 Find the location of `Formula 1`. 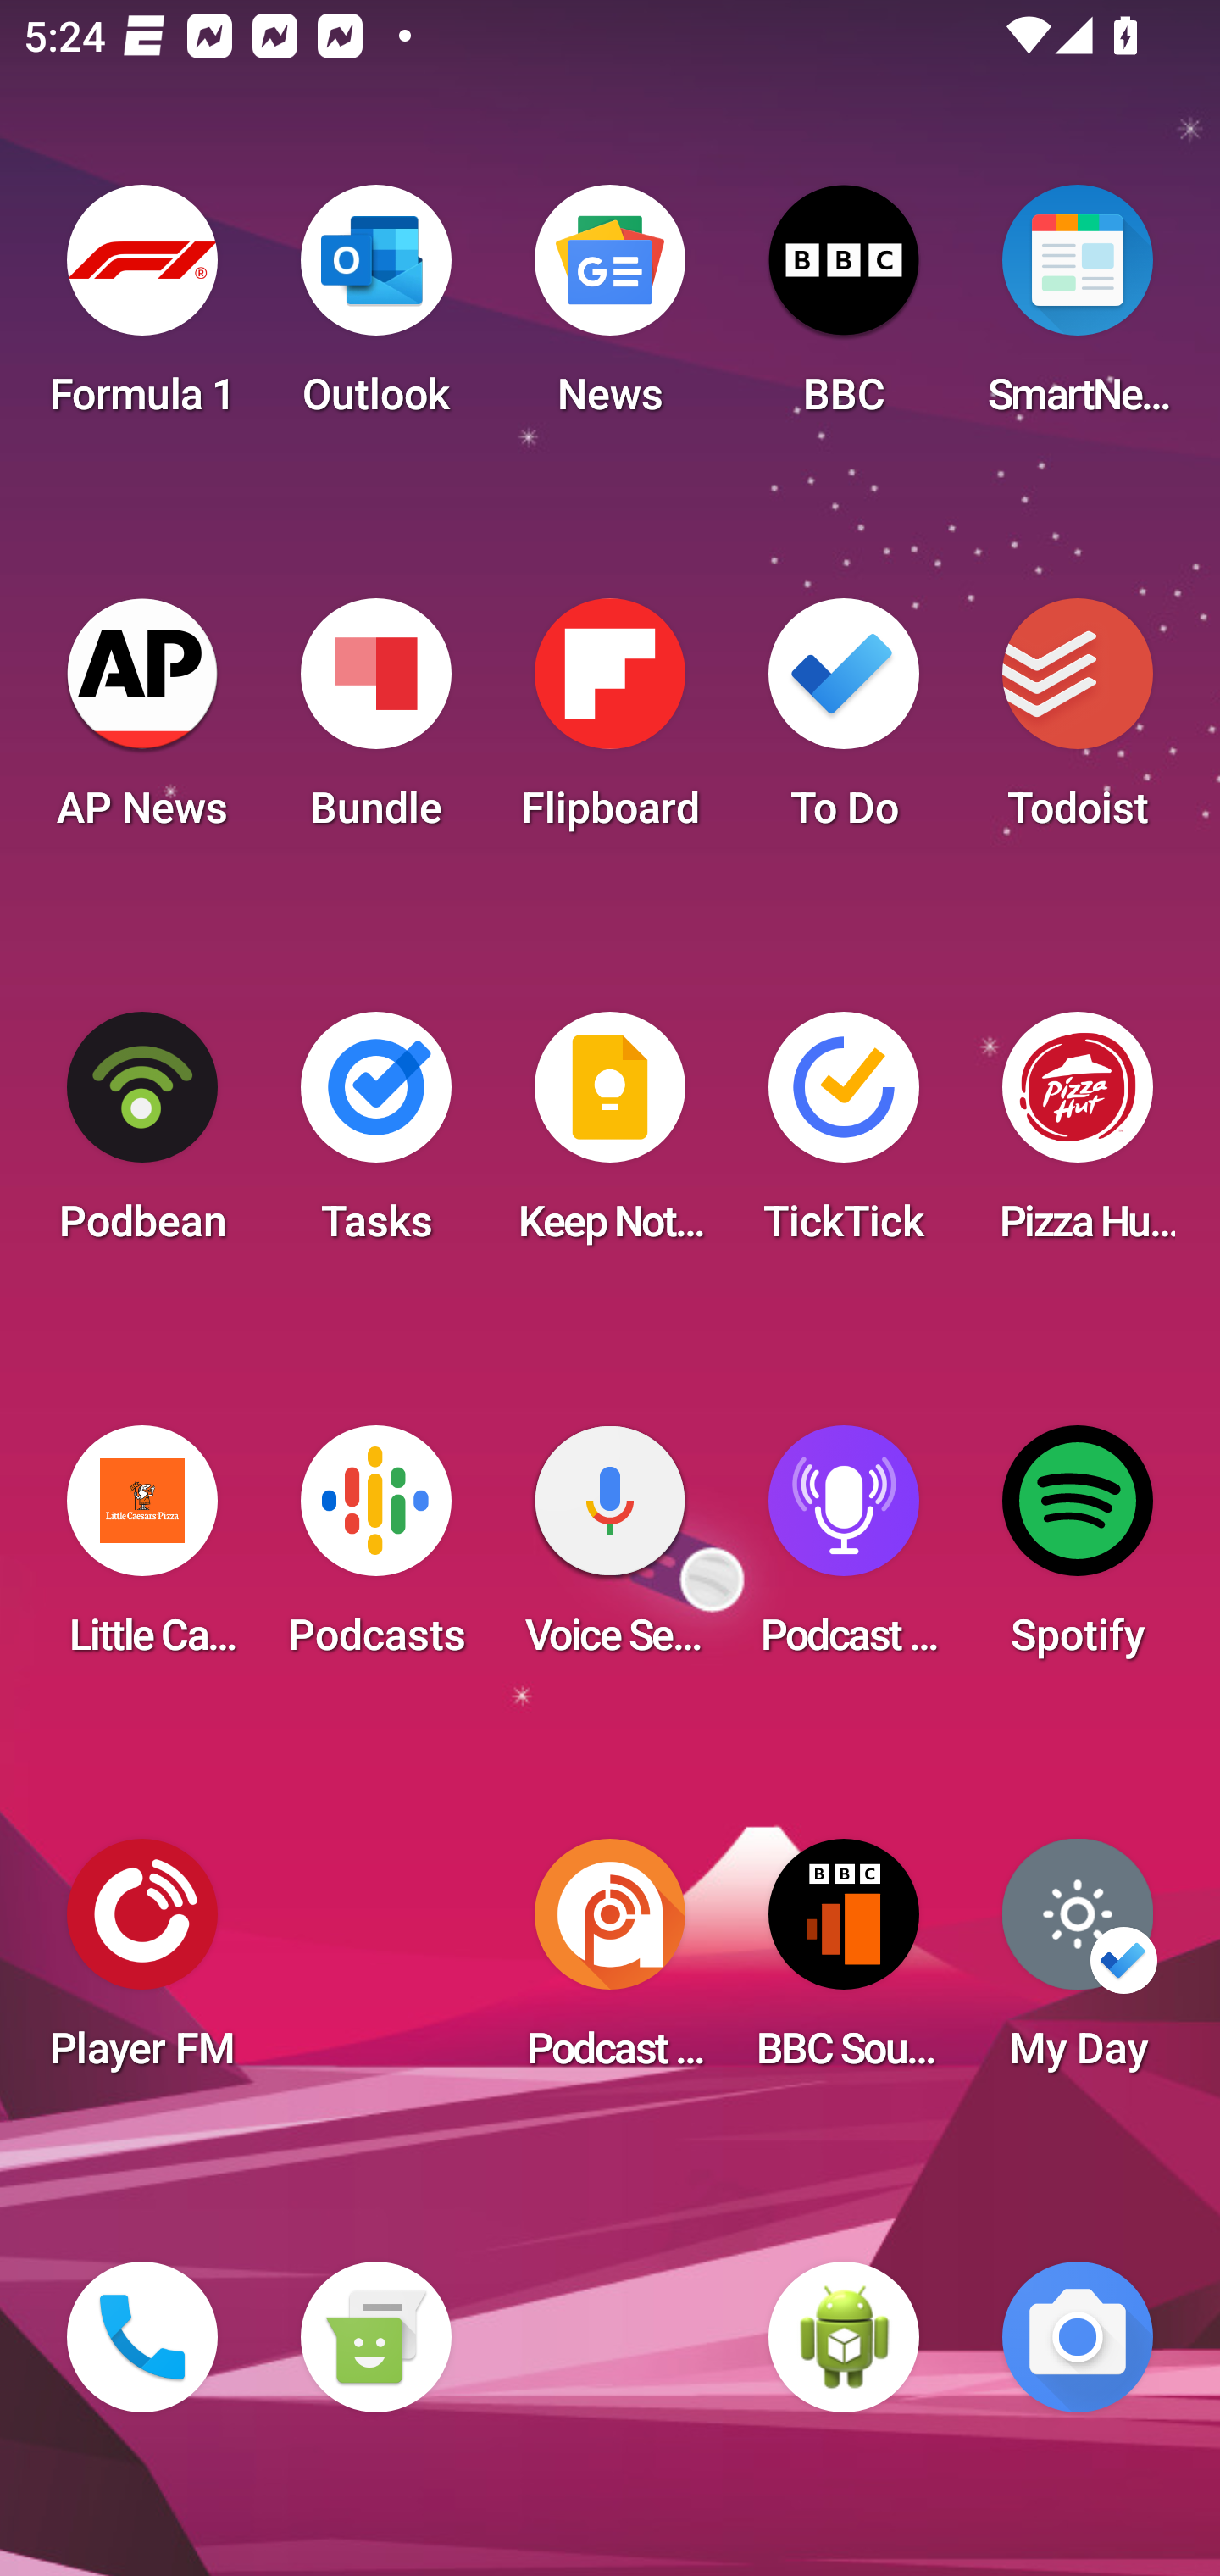

Formula 1 is located at coordinates (142, 310).